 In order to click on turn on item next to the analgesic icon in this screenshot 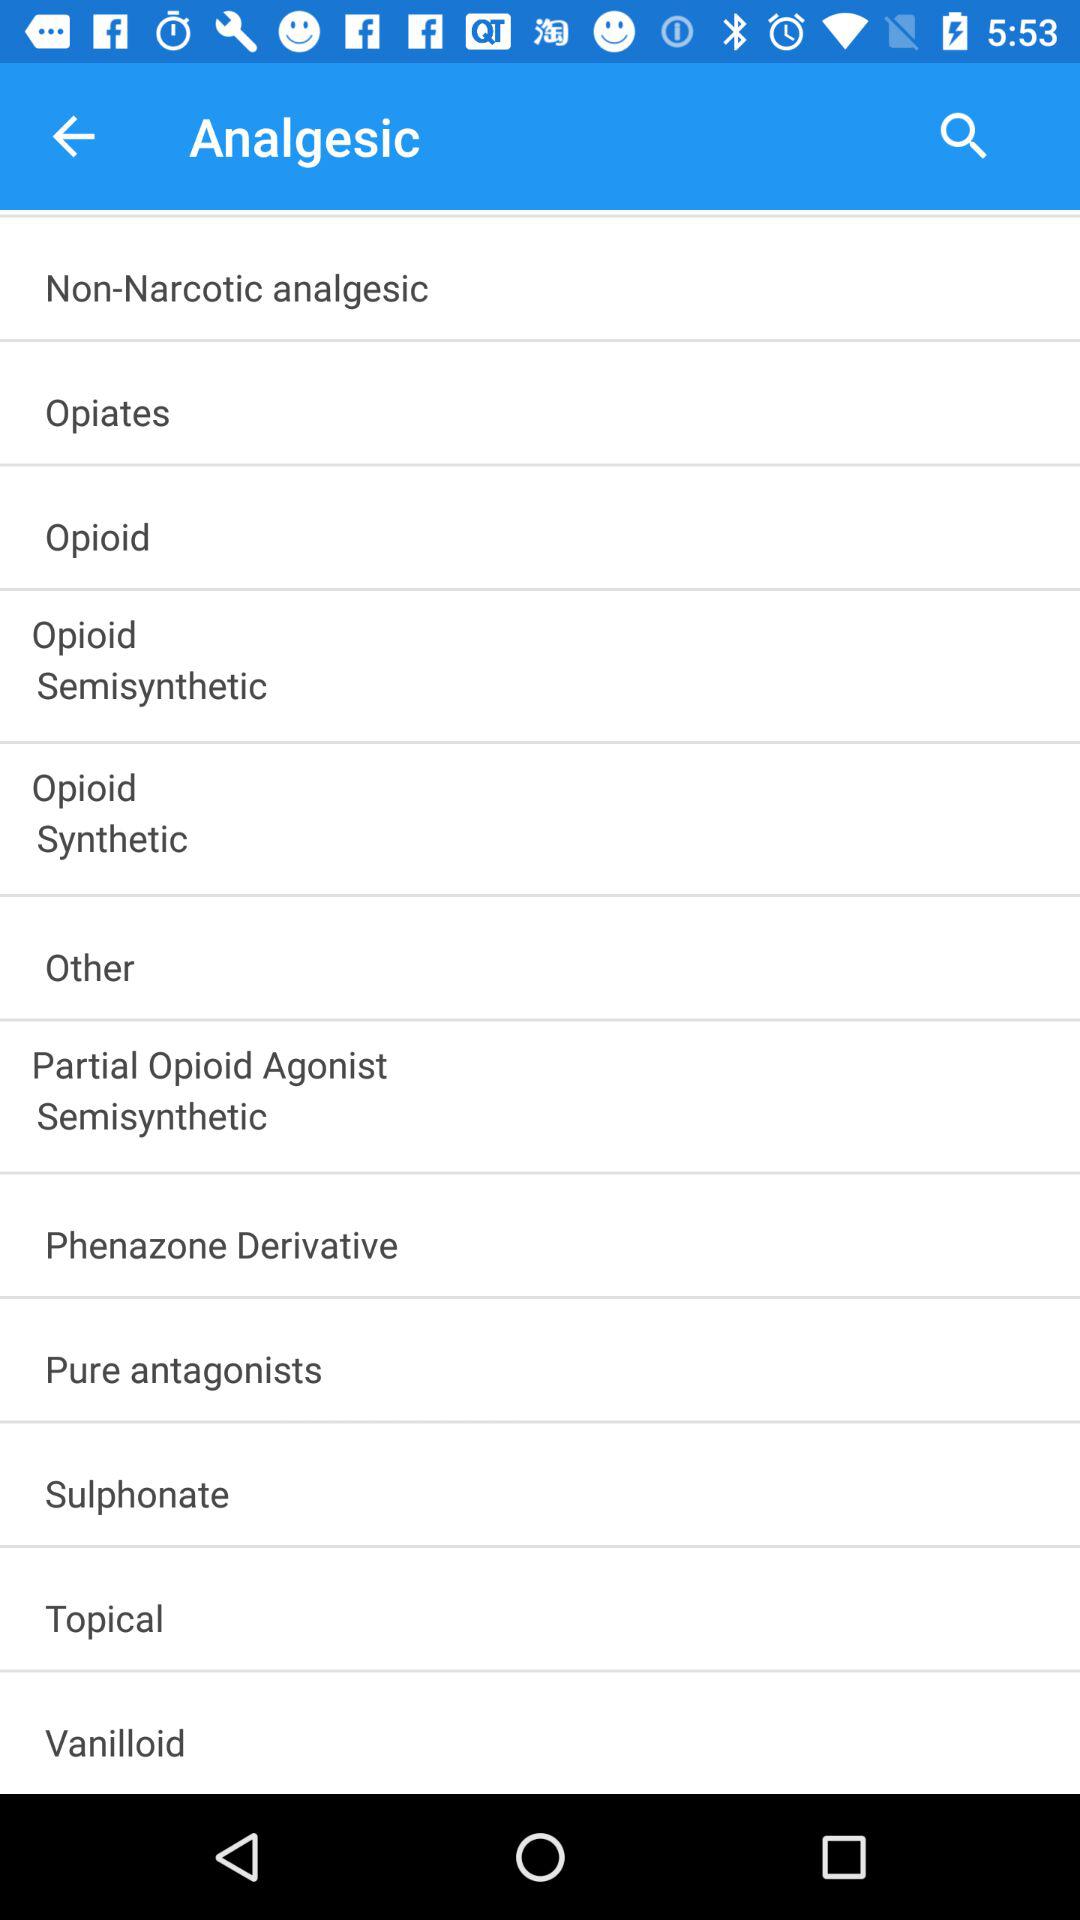, I will do `click(73, 136)`.